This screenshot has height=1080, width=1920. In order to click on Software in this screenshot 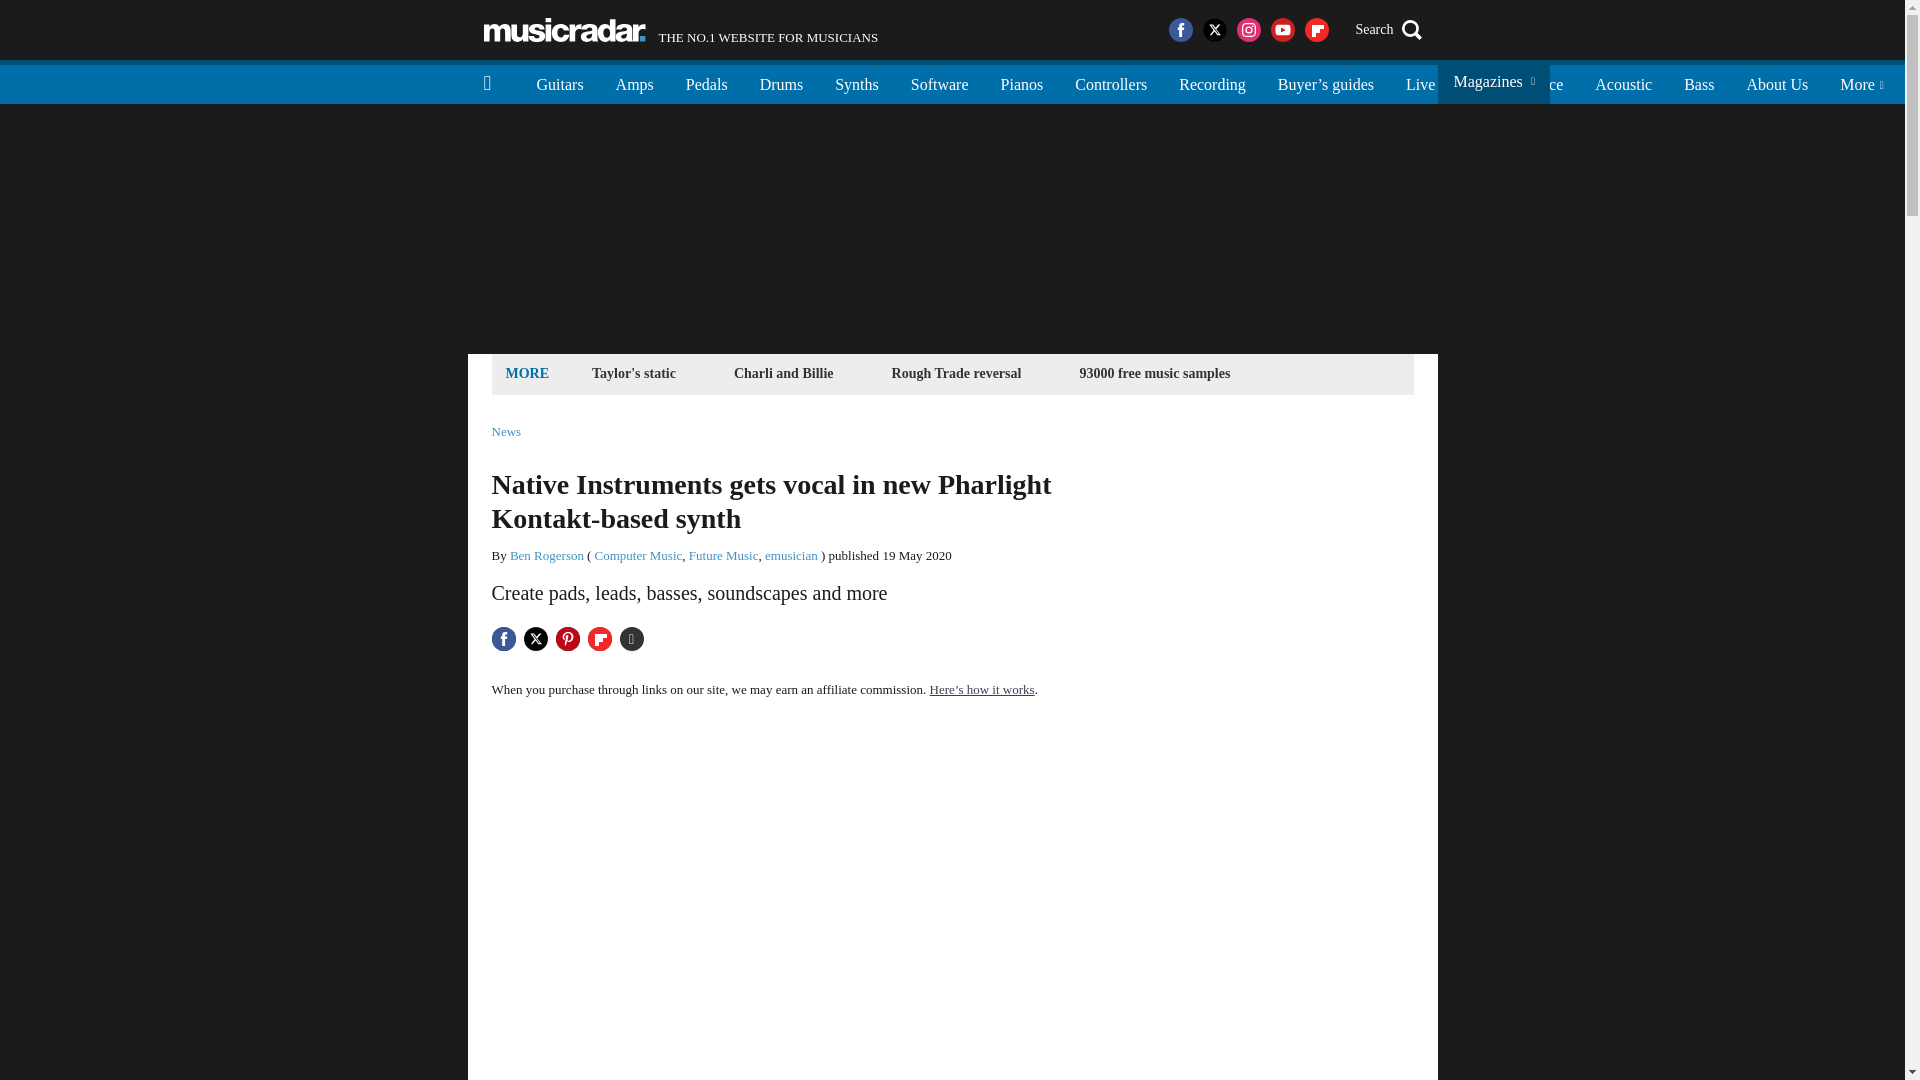, I will do `click(939, 82)`.